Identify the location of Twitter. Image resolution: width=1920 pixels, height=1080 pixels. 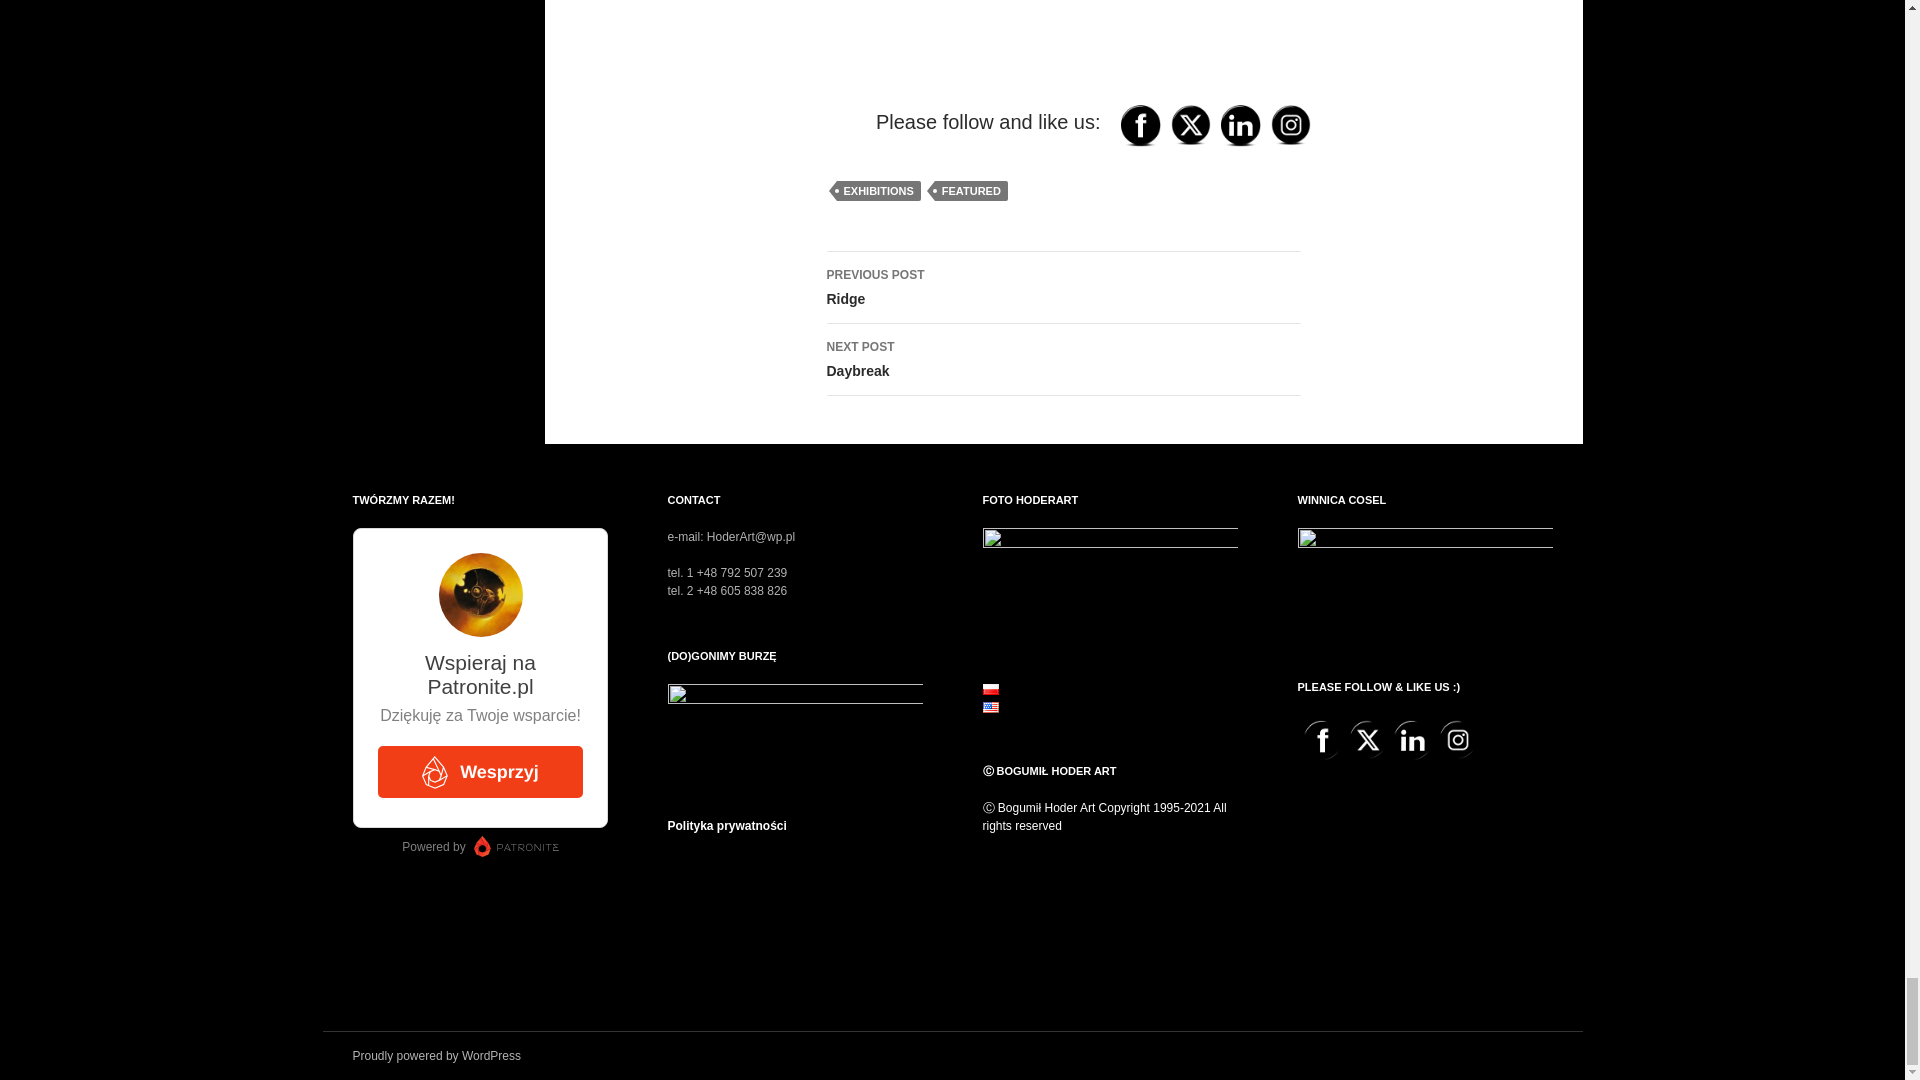
(1189, 124).